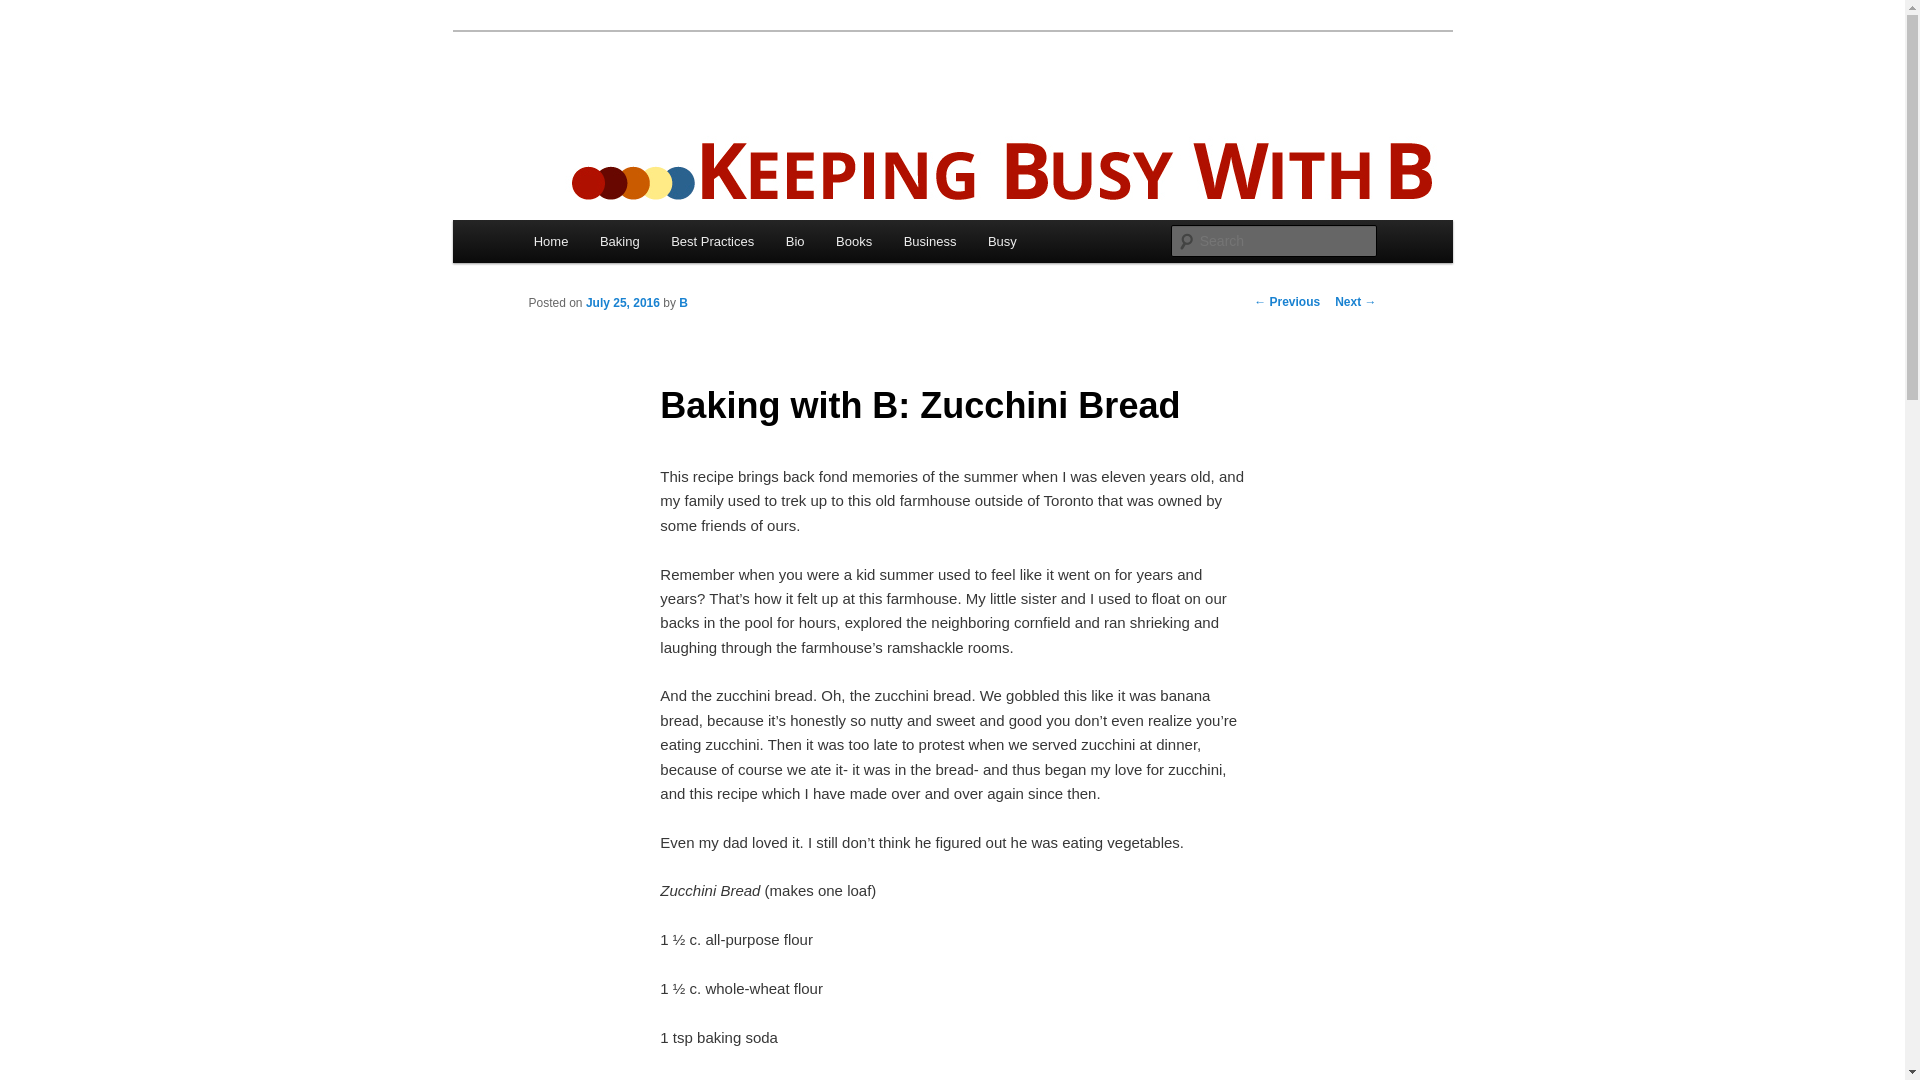  I want to click on Baking, so click(618, 242).